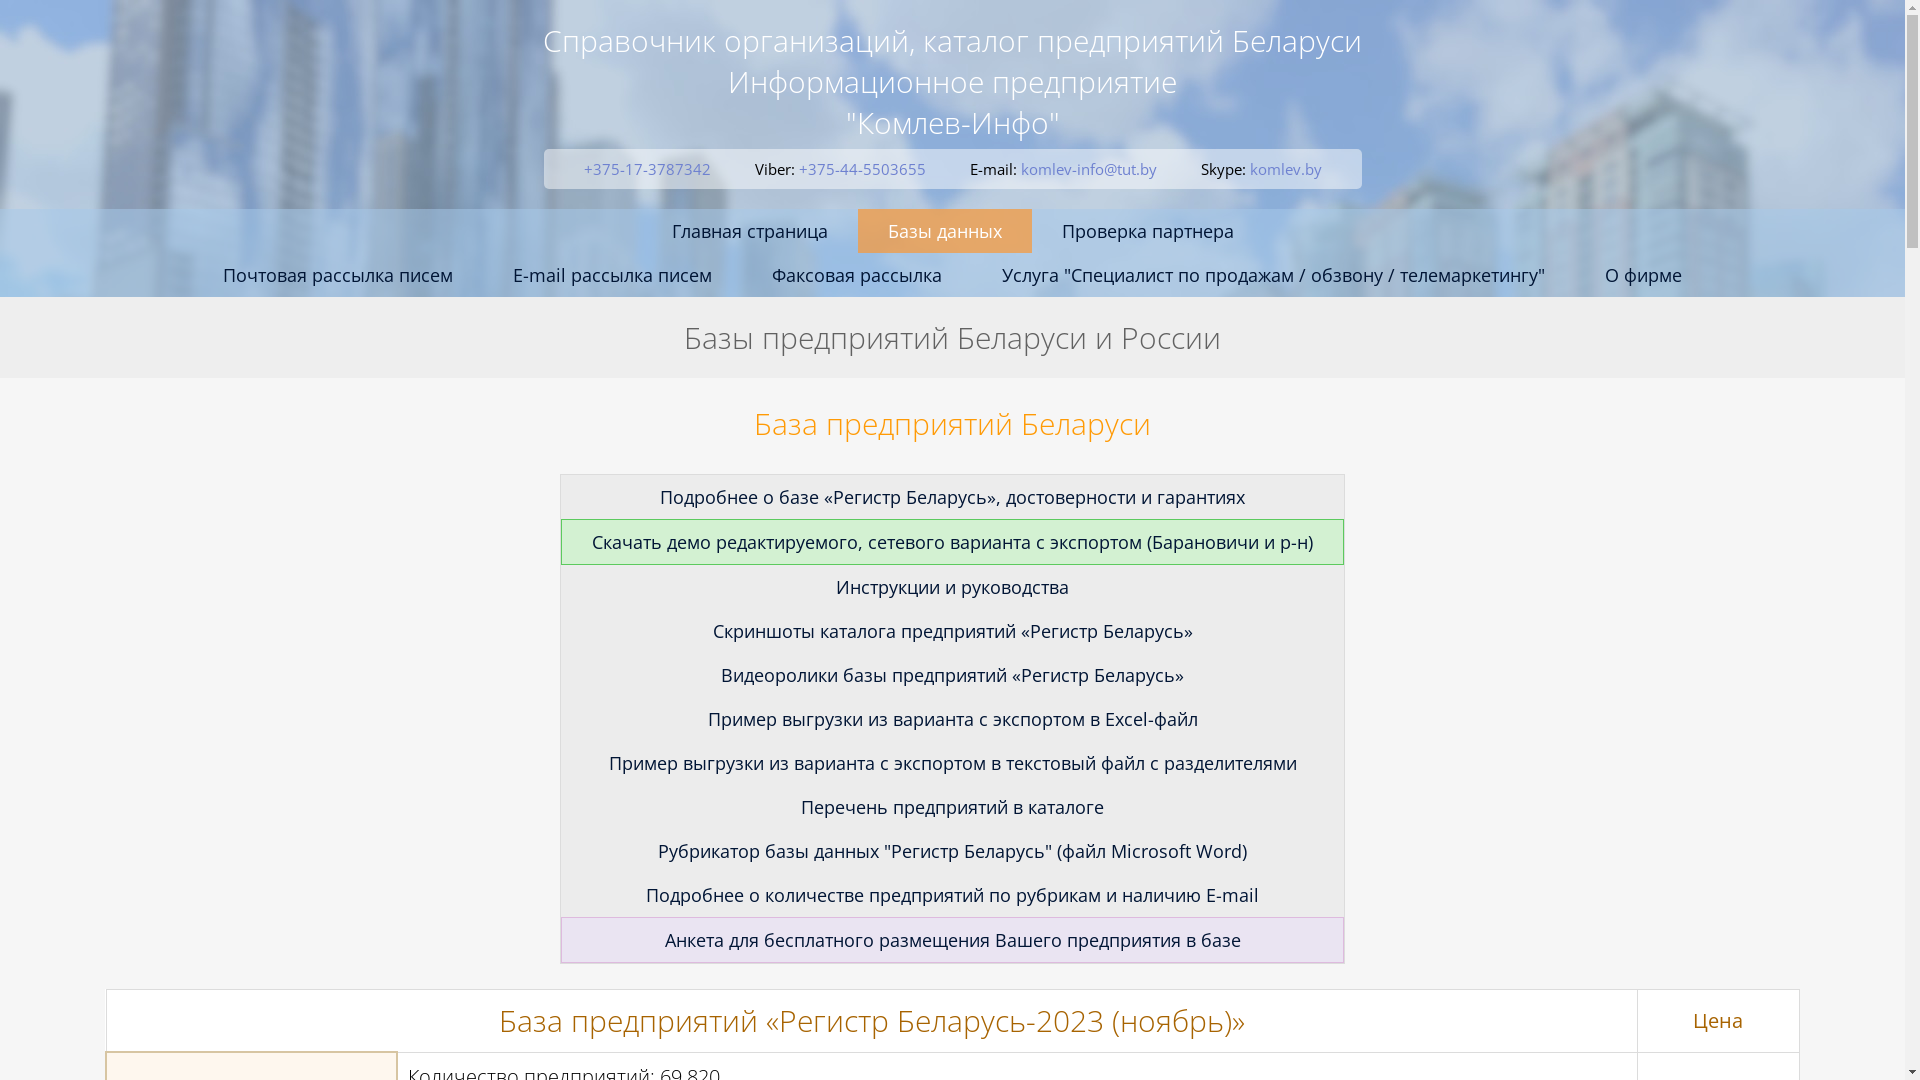 The width and height of the screenshot is (1920, 1080). I want to click on komlev.by, so click(1286, 169).